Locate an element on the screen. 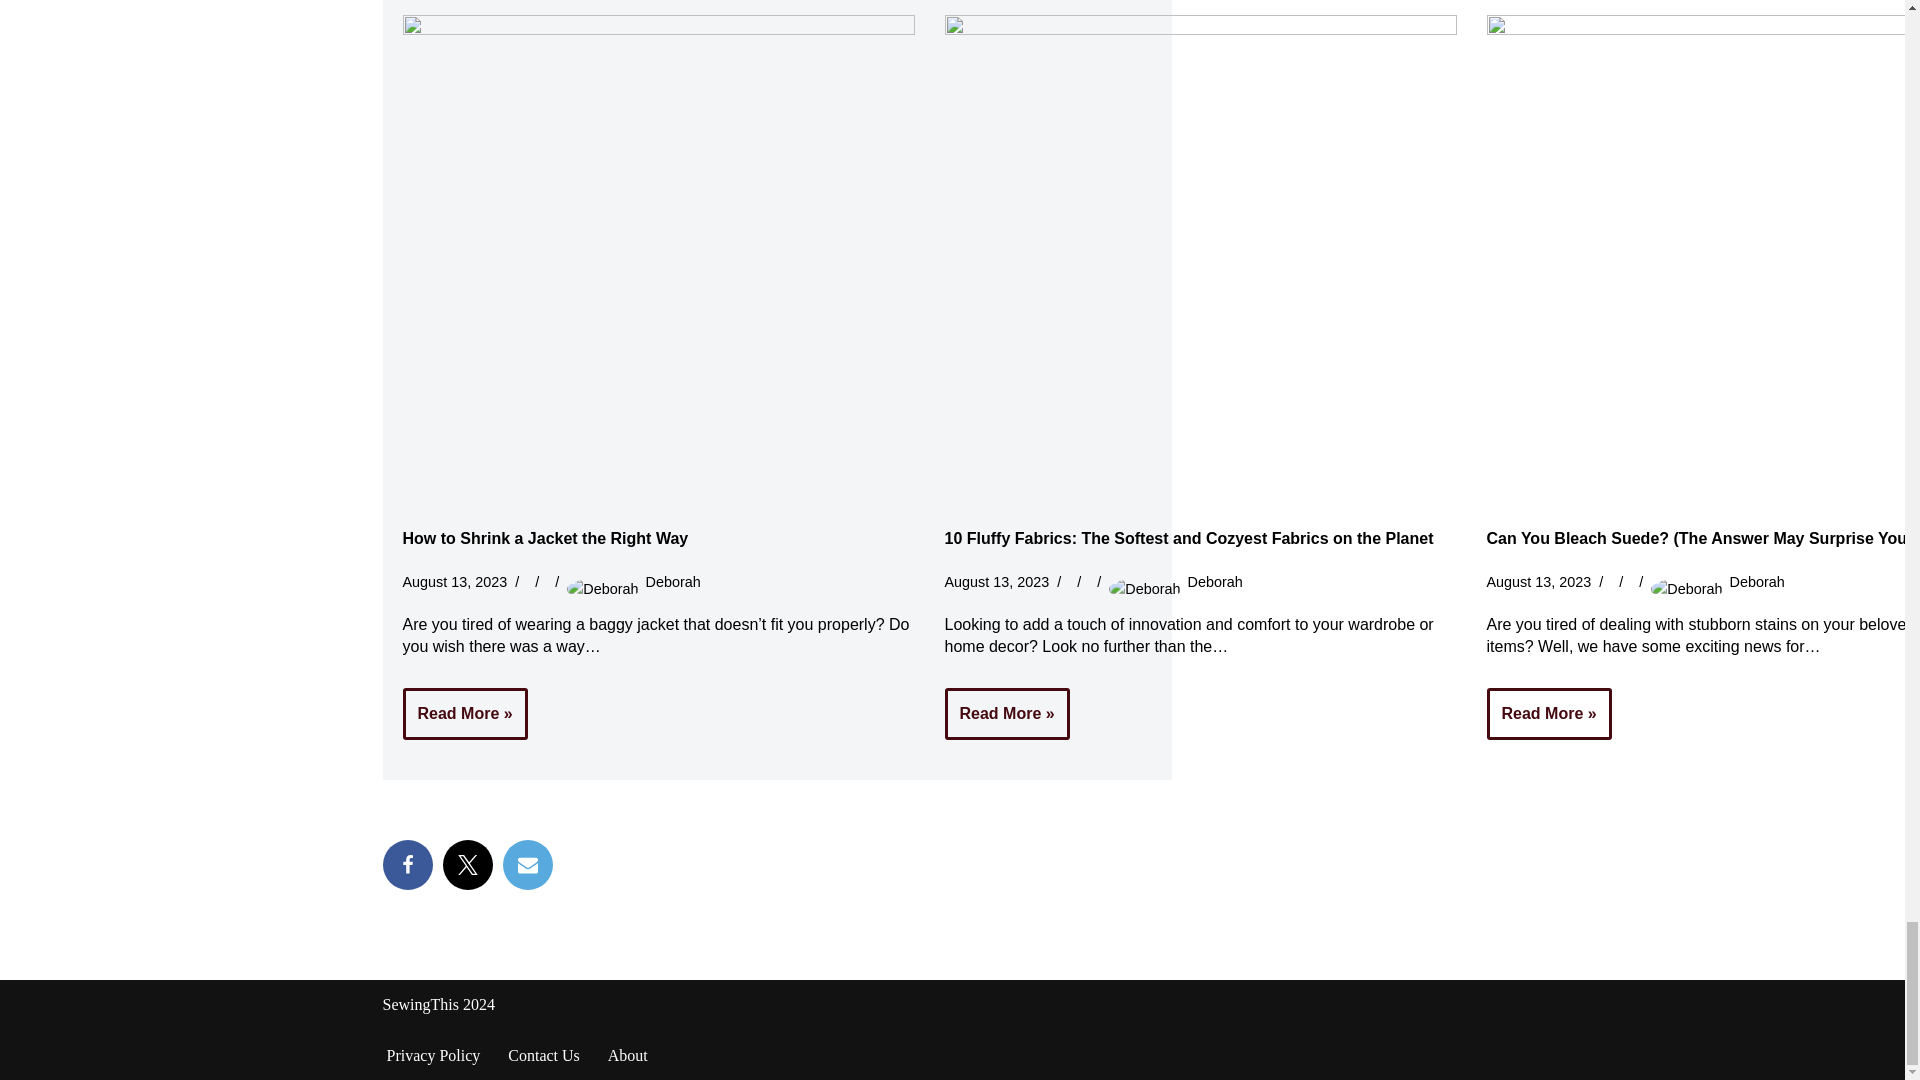 The height and width of the screenshot is (1080, 1920). Email is located at coordinates (526, 864).